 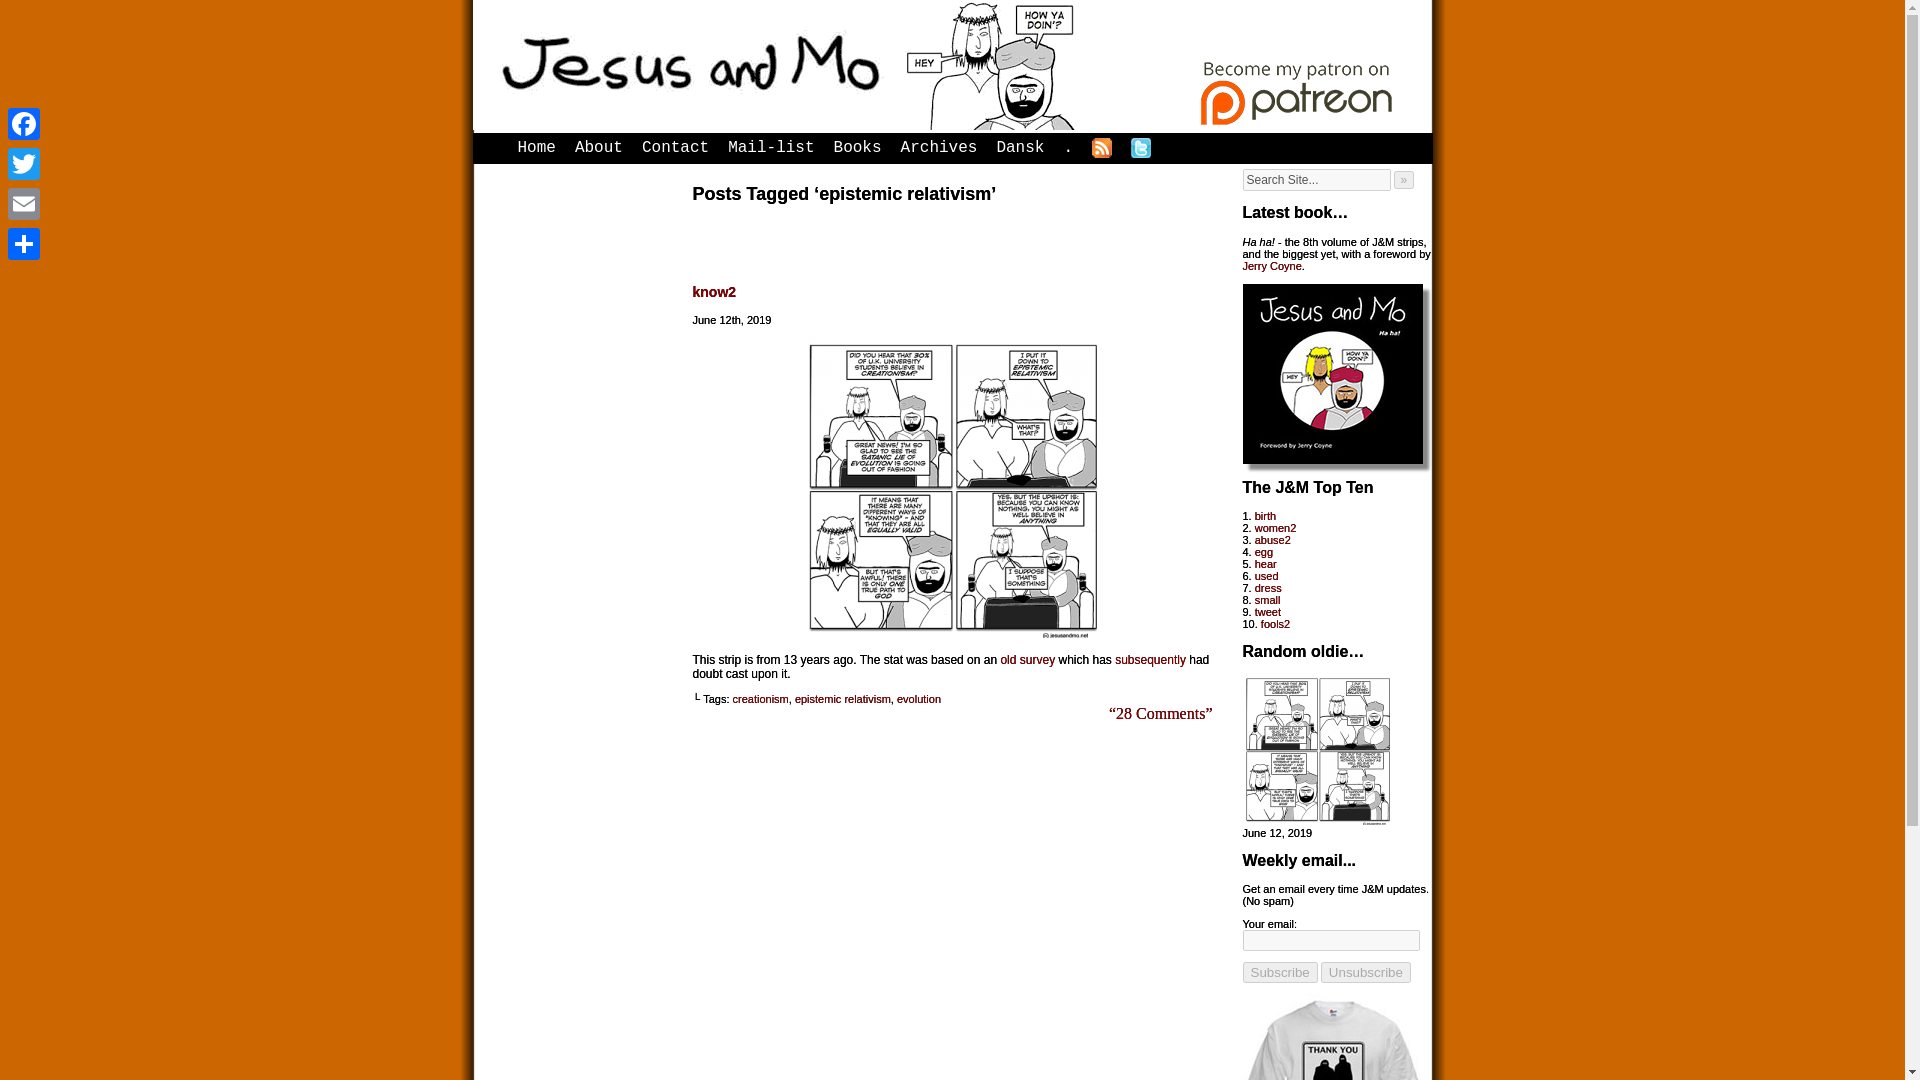 I want to click on women2, so click(x=1276, y=527).